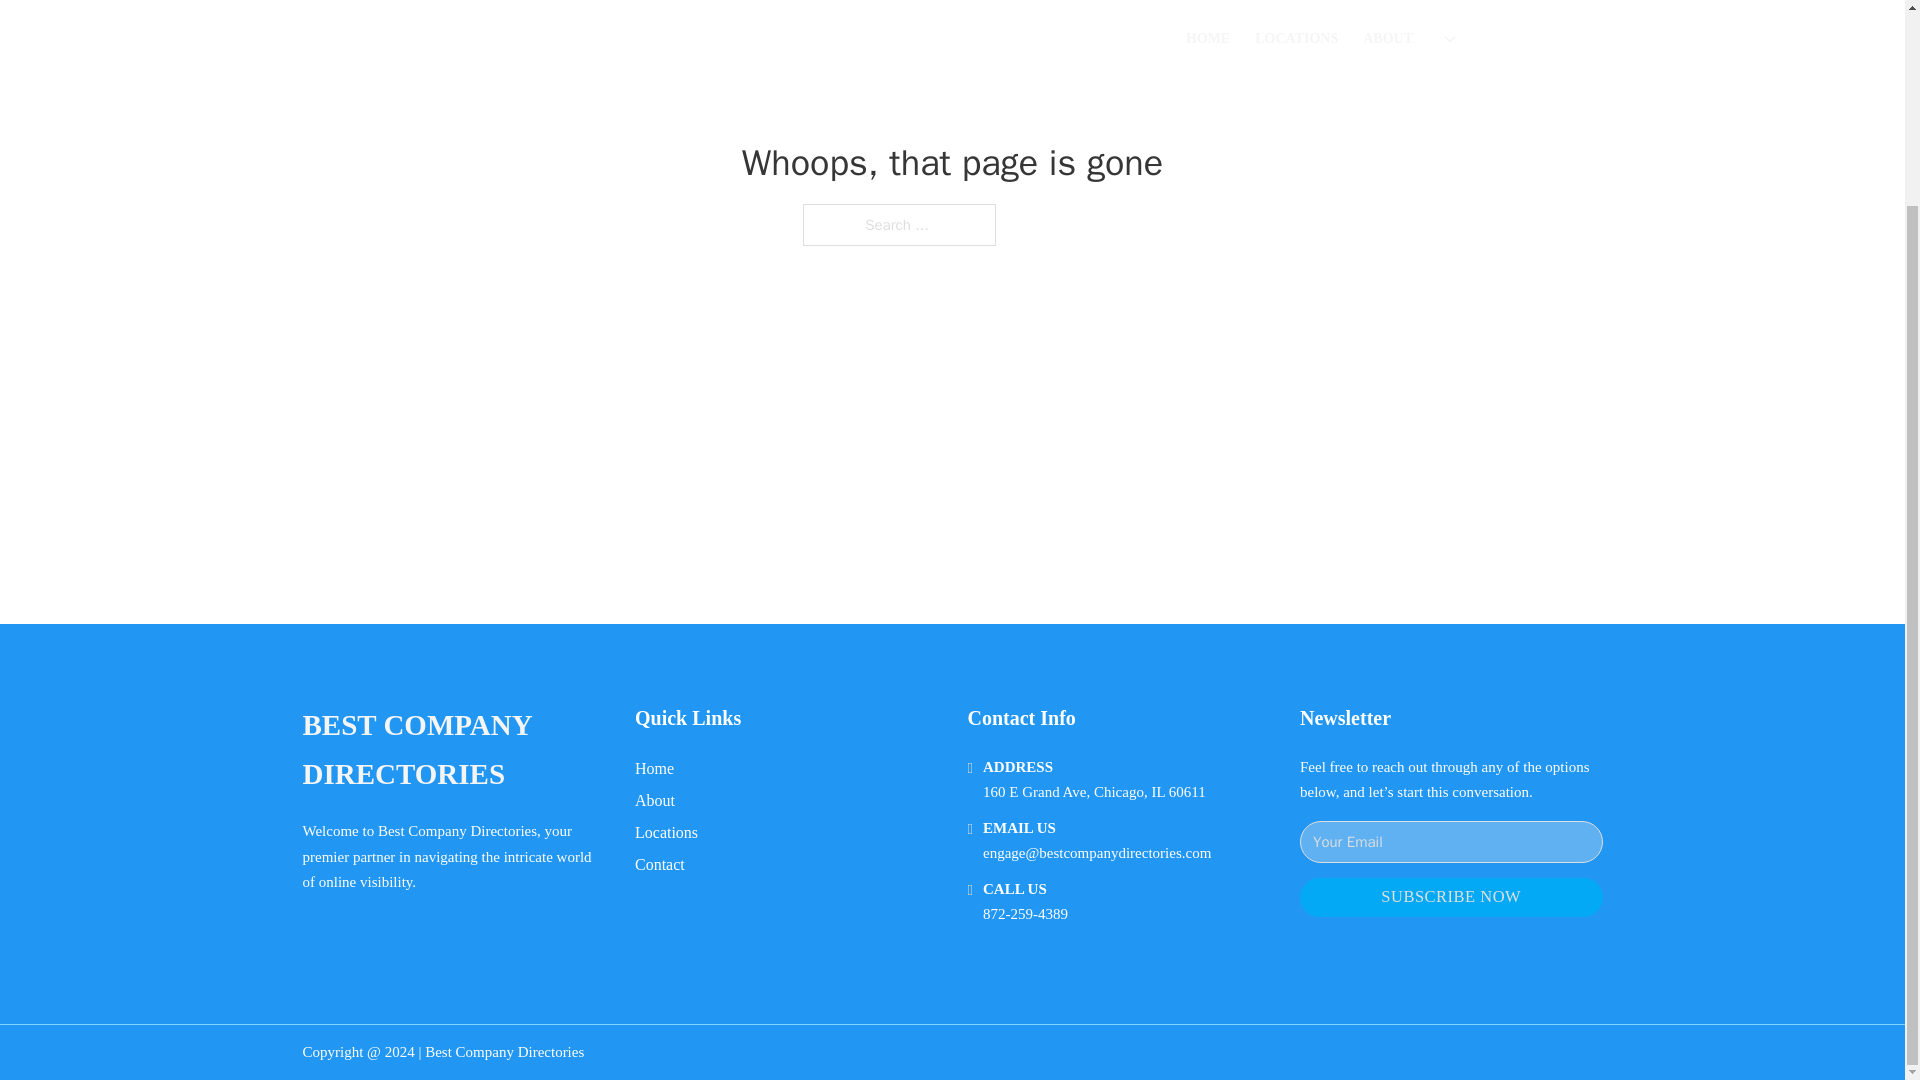  What do you see at coordinates (660, 864) in the screenshot?
I see `Contact` at bounding box center [660, 864].